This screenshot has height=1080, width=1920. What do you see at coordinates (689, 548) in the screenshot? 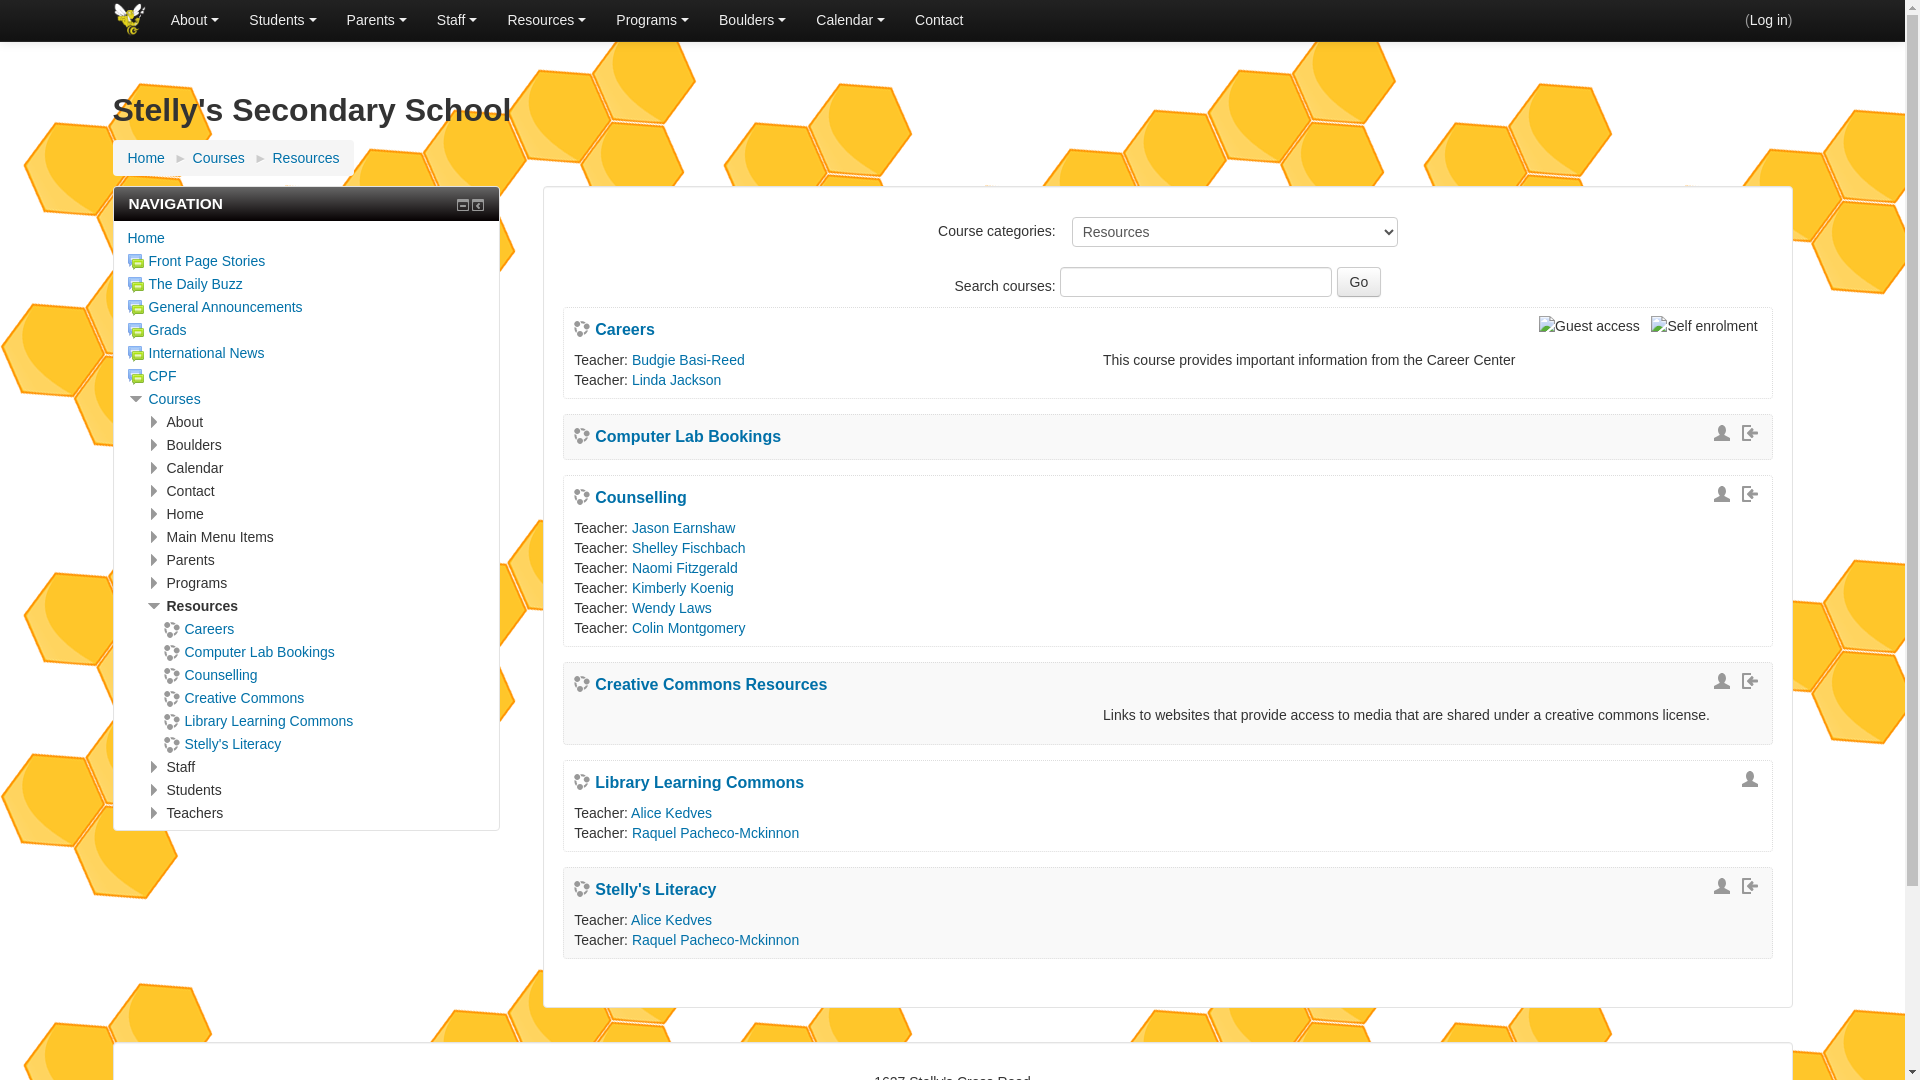
I see `Shelley Fischbach` at bounding box center [689, 548].